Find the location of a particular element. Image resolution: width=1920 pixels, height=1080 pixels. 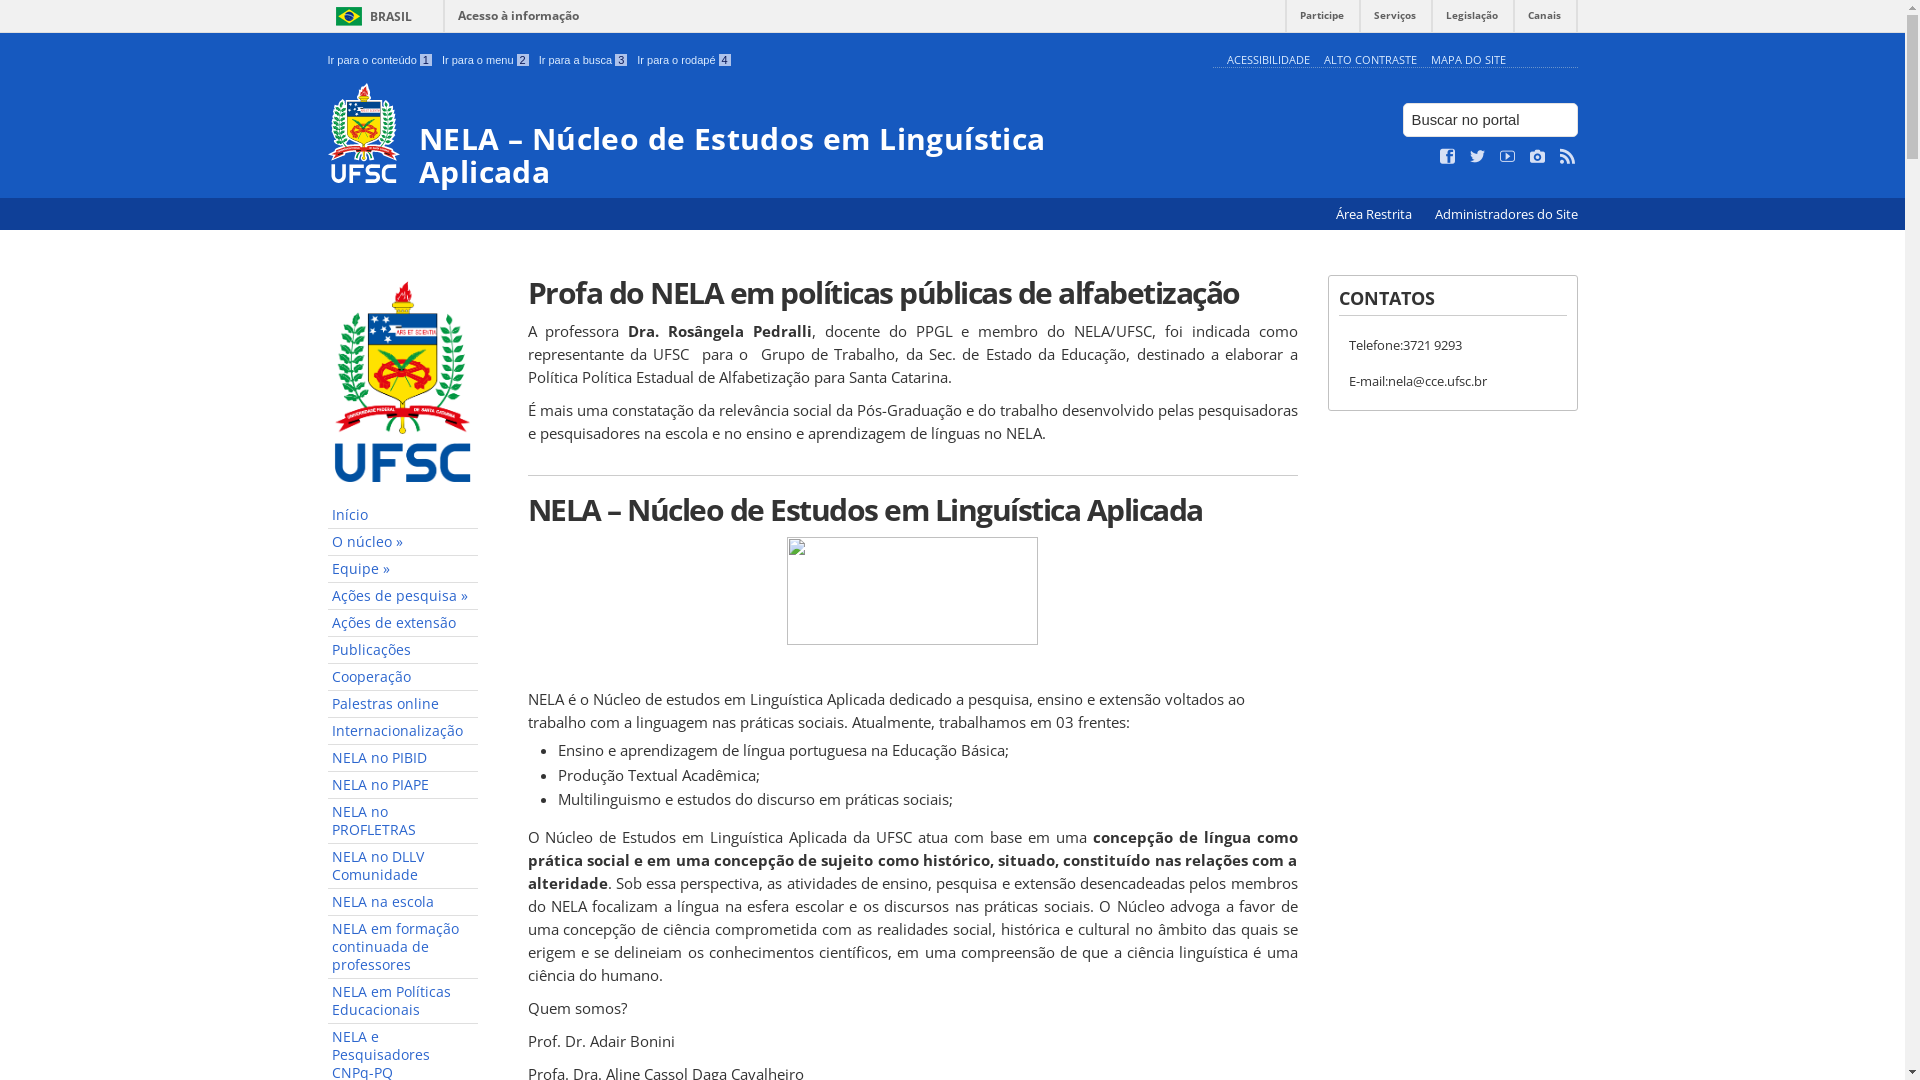

Palestras online is located at coordinates (403, 704).